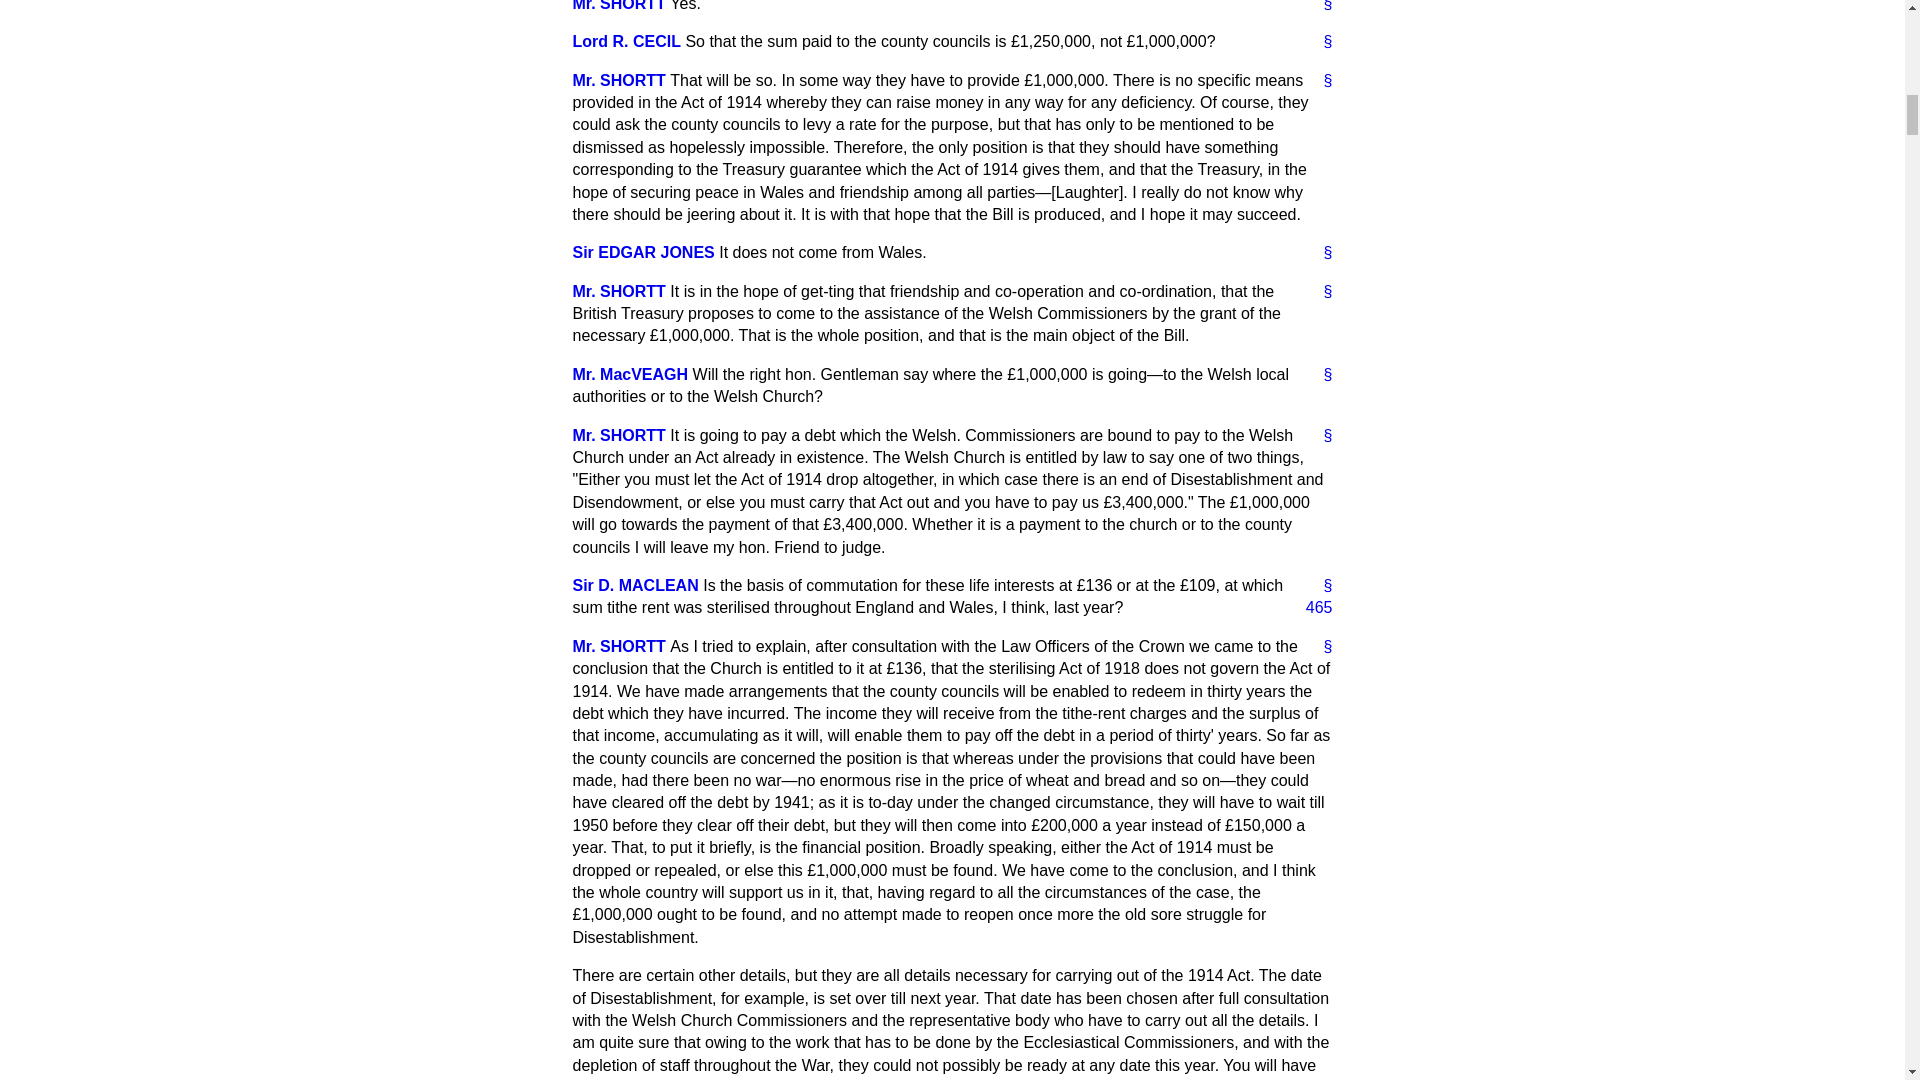  Describe the element at coordinates (626, 41) in the screenshot. I see `Lord R. CECIL` at that location.